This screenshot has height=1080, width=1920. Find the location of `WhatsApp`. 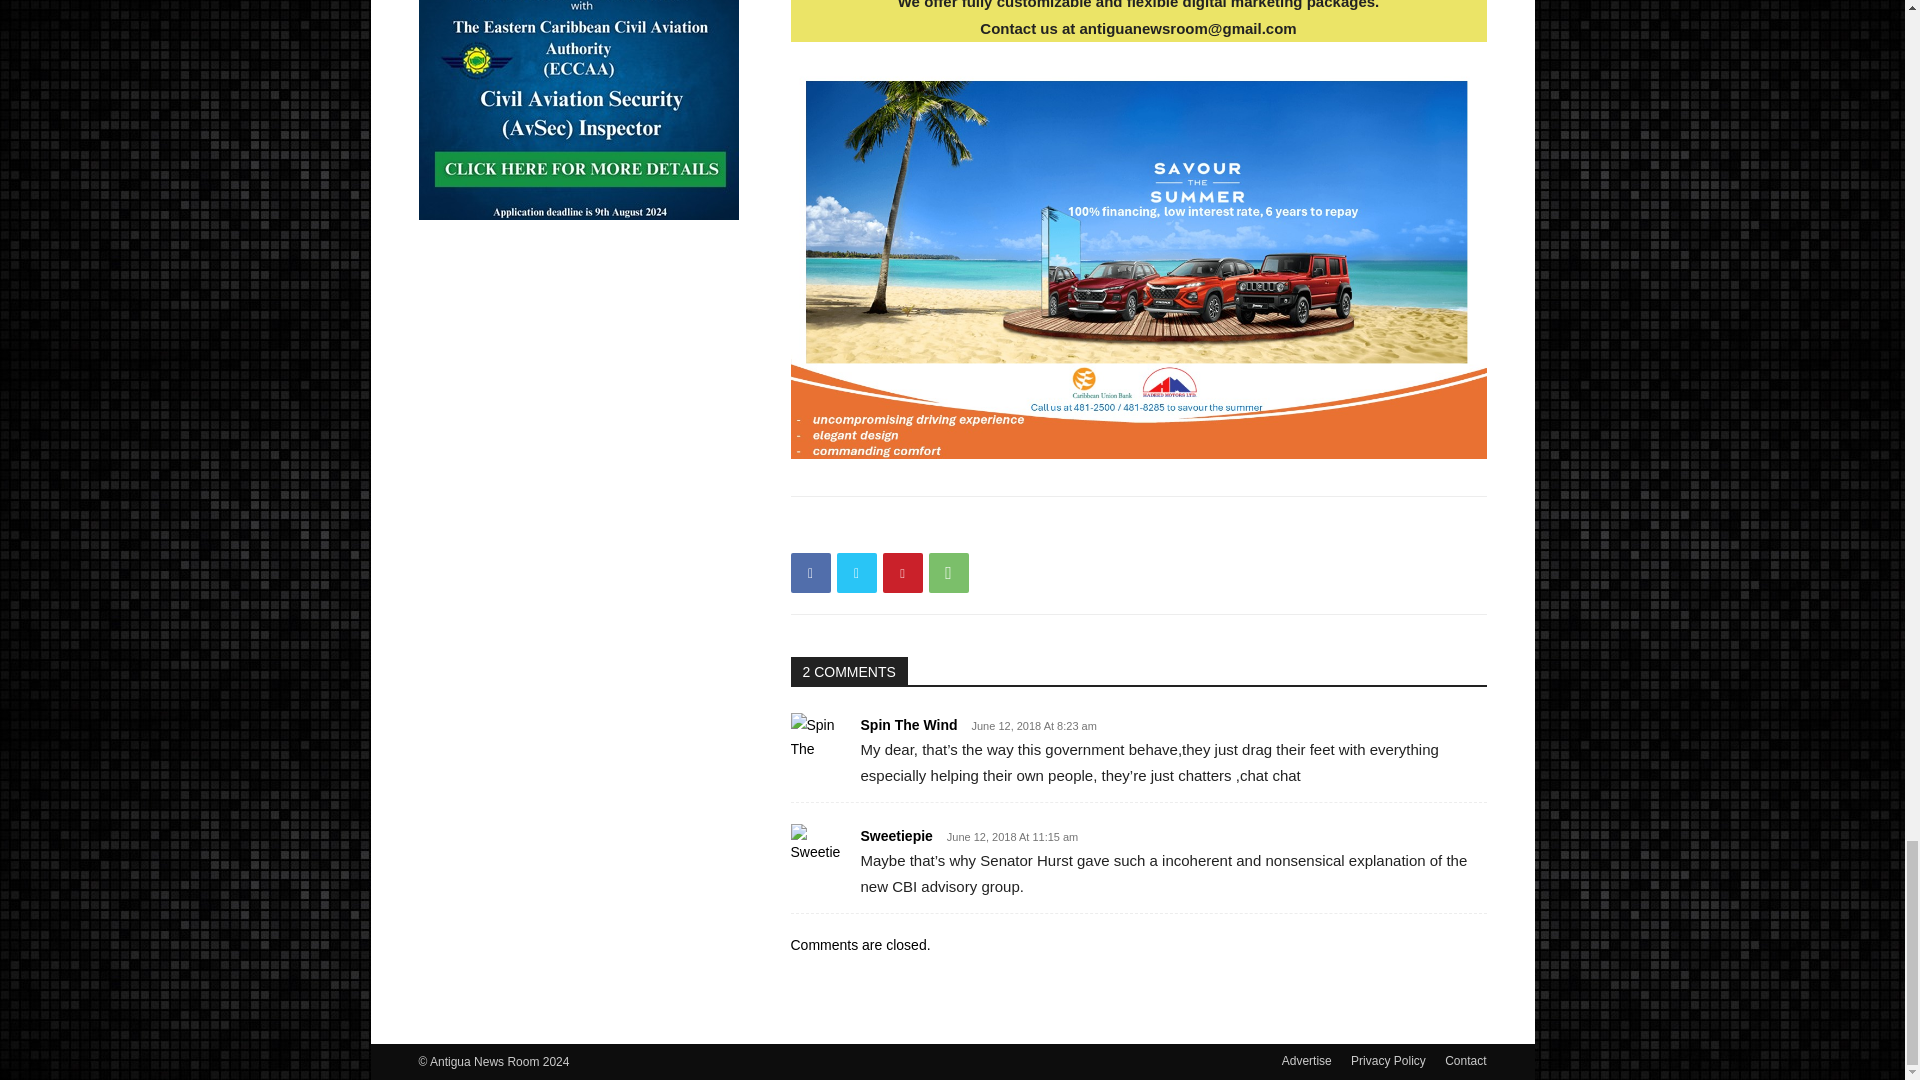

WhatsApp is located at coordinates (947, 572).